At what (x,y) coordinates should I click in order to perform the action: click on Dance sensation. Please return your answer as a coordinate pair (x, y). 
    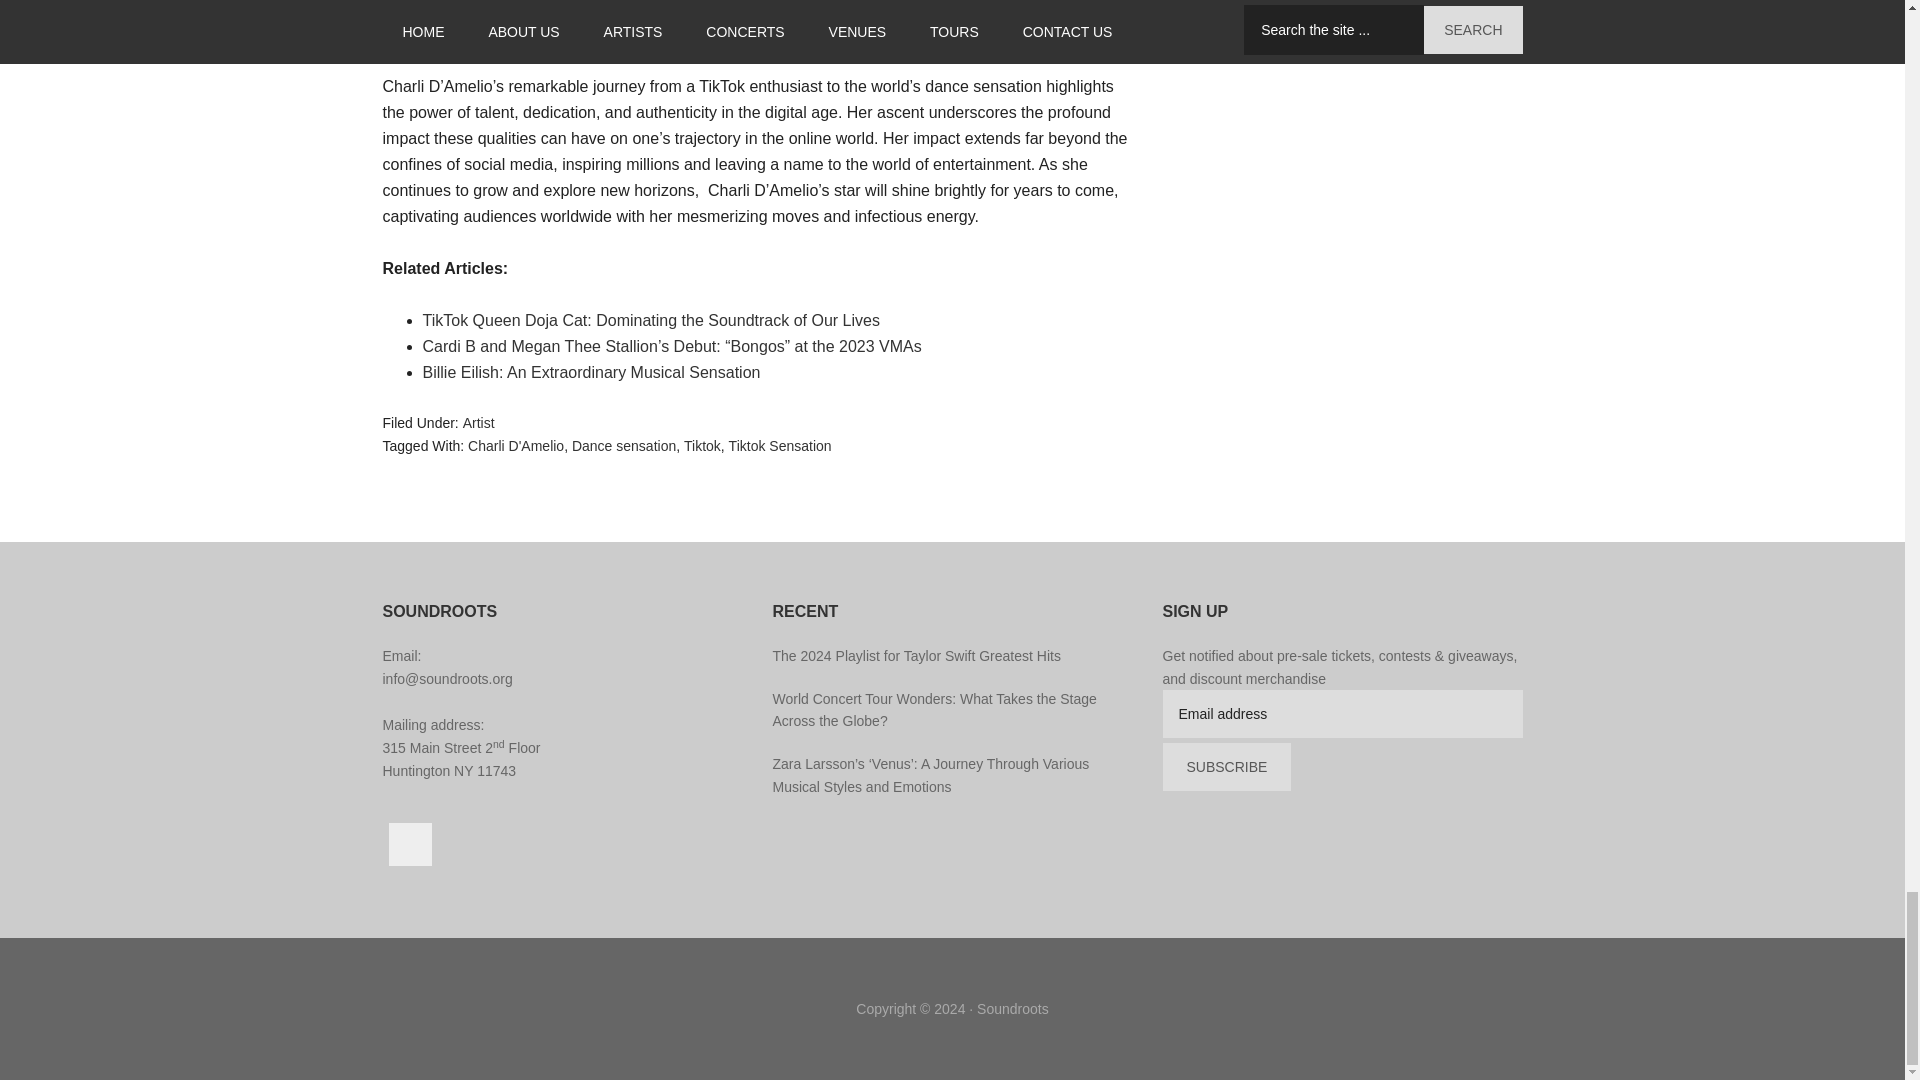
    Looking at the image, I should click on (624, 446).